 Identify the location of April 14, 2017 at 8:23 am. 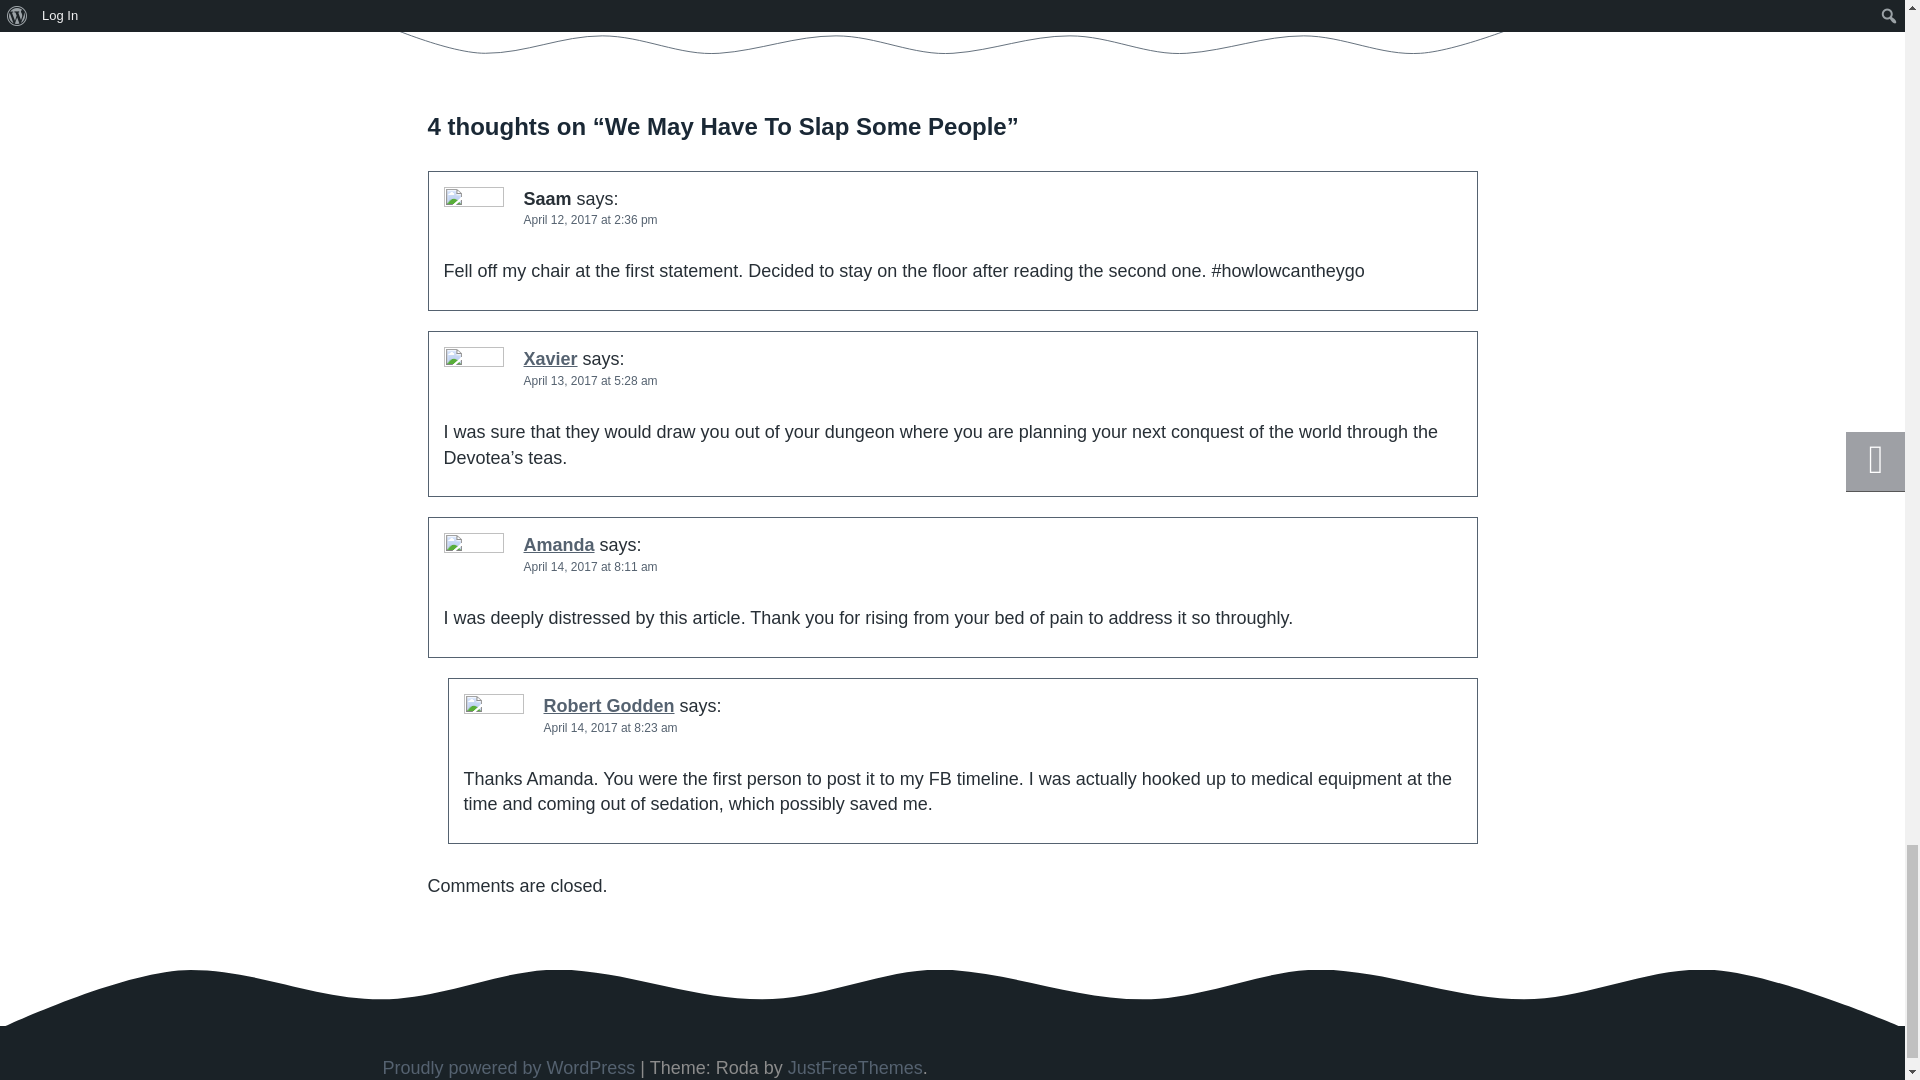
(610, 728).